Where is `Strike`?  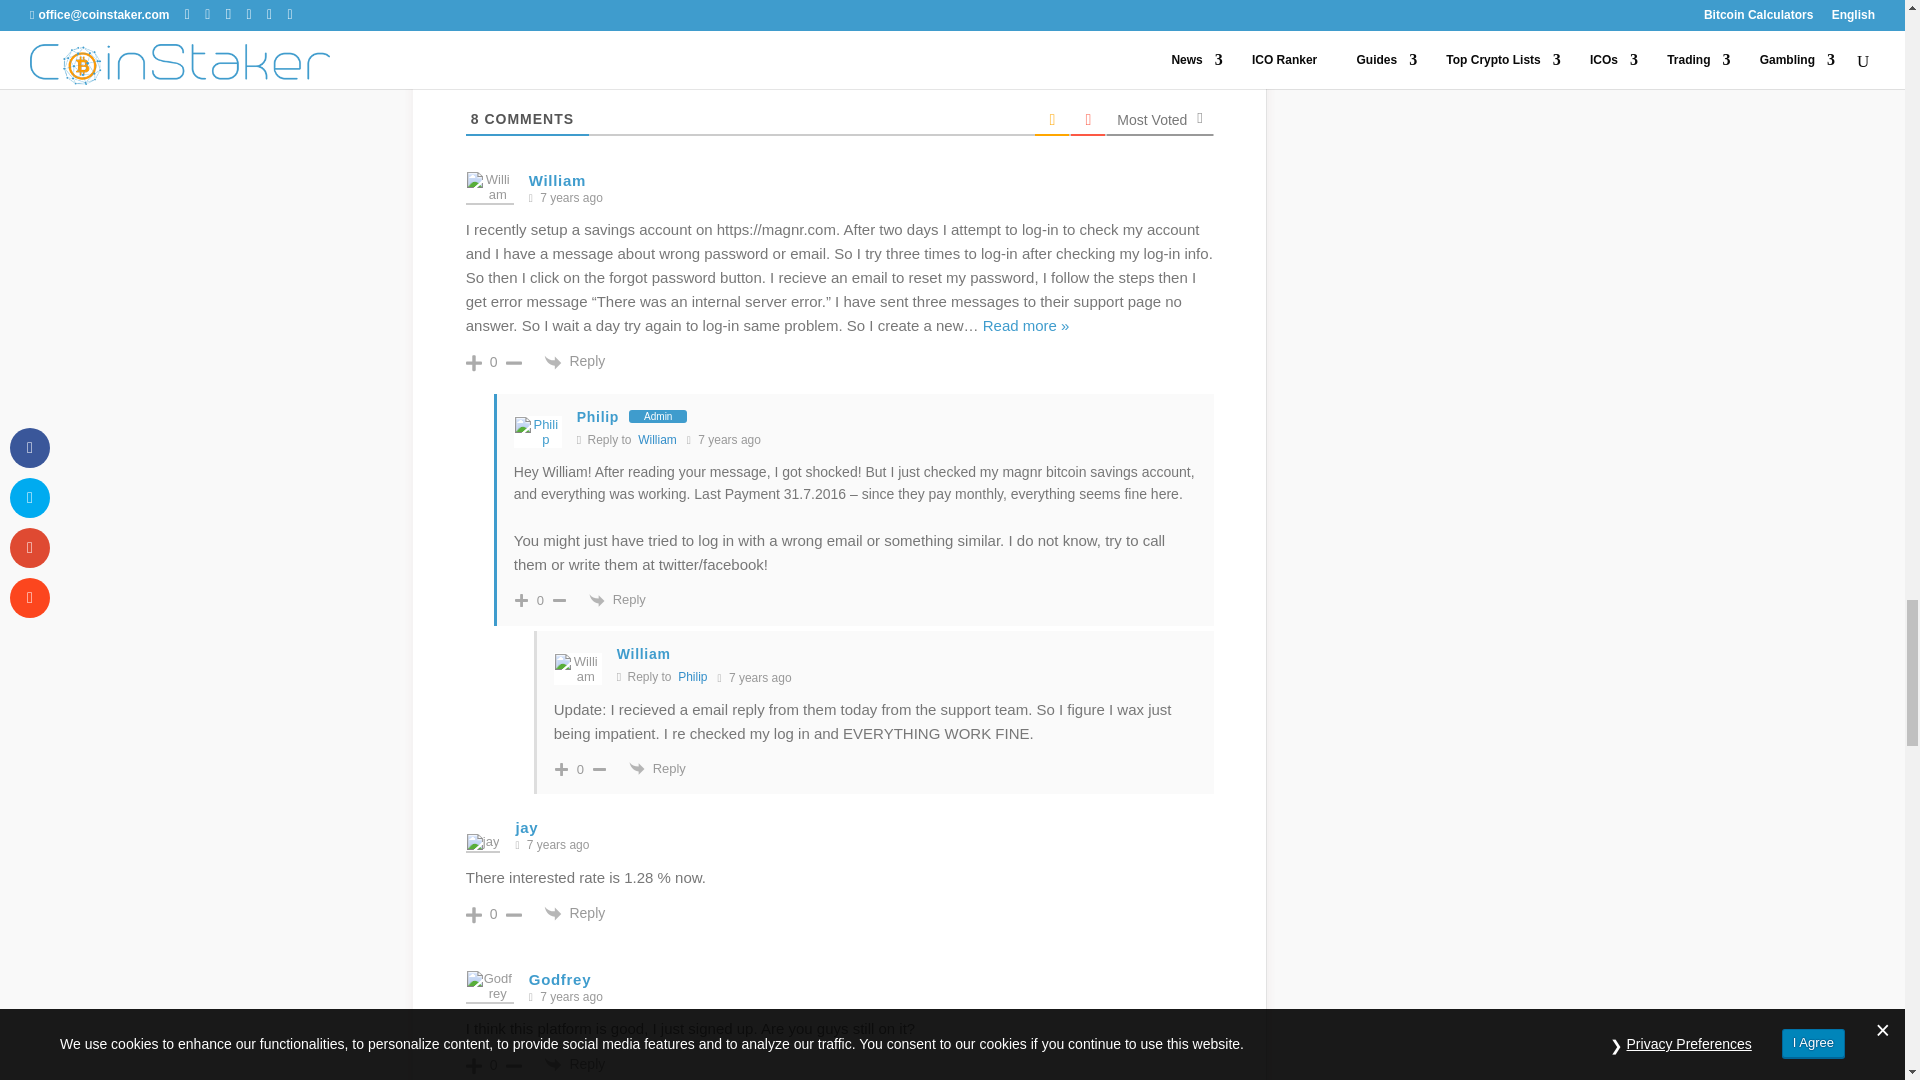 Strike is located at coordinates (634, 10).